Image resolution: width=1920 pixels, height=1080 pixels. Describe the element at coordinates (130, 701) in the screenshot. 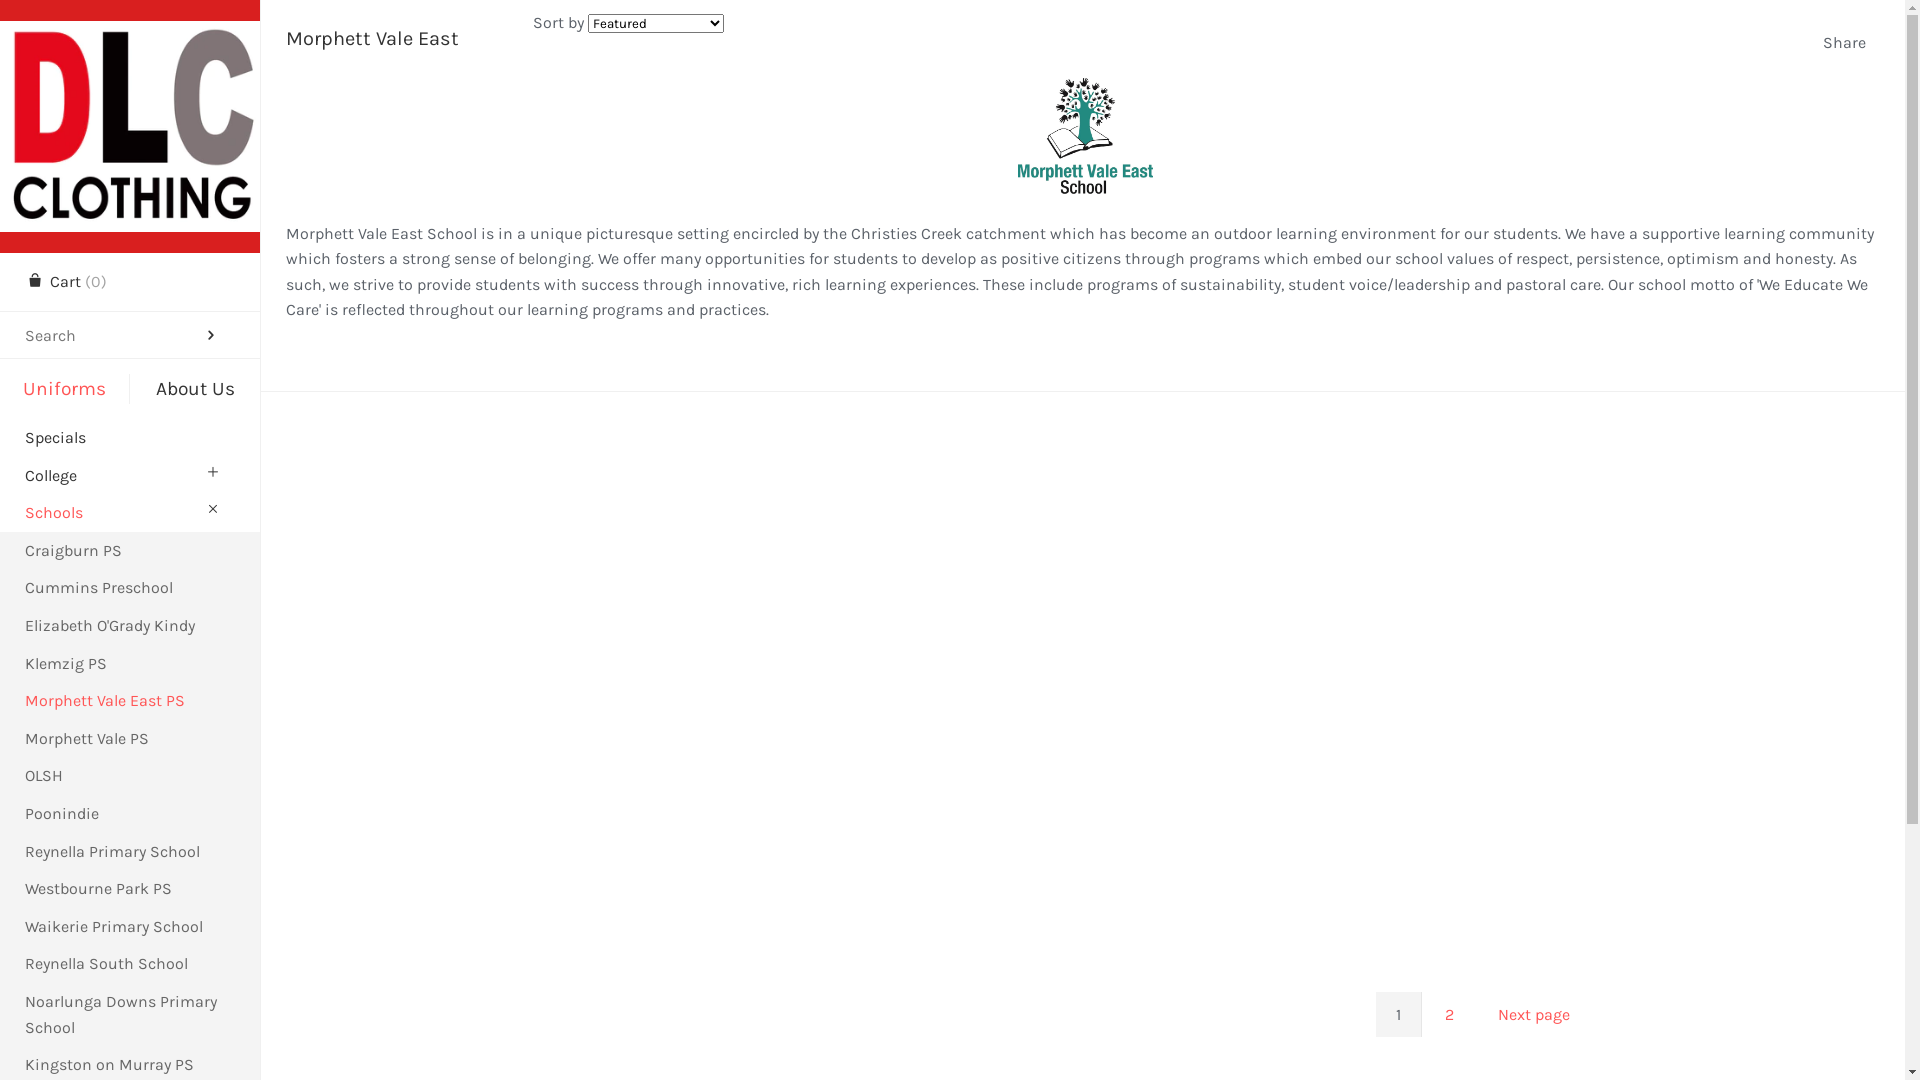

I see `Morphett Vale East PS` at that location.